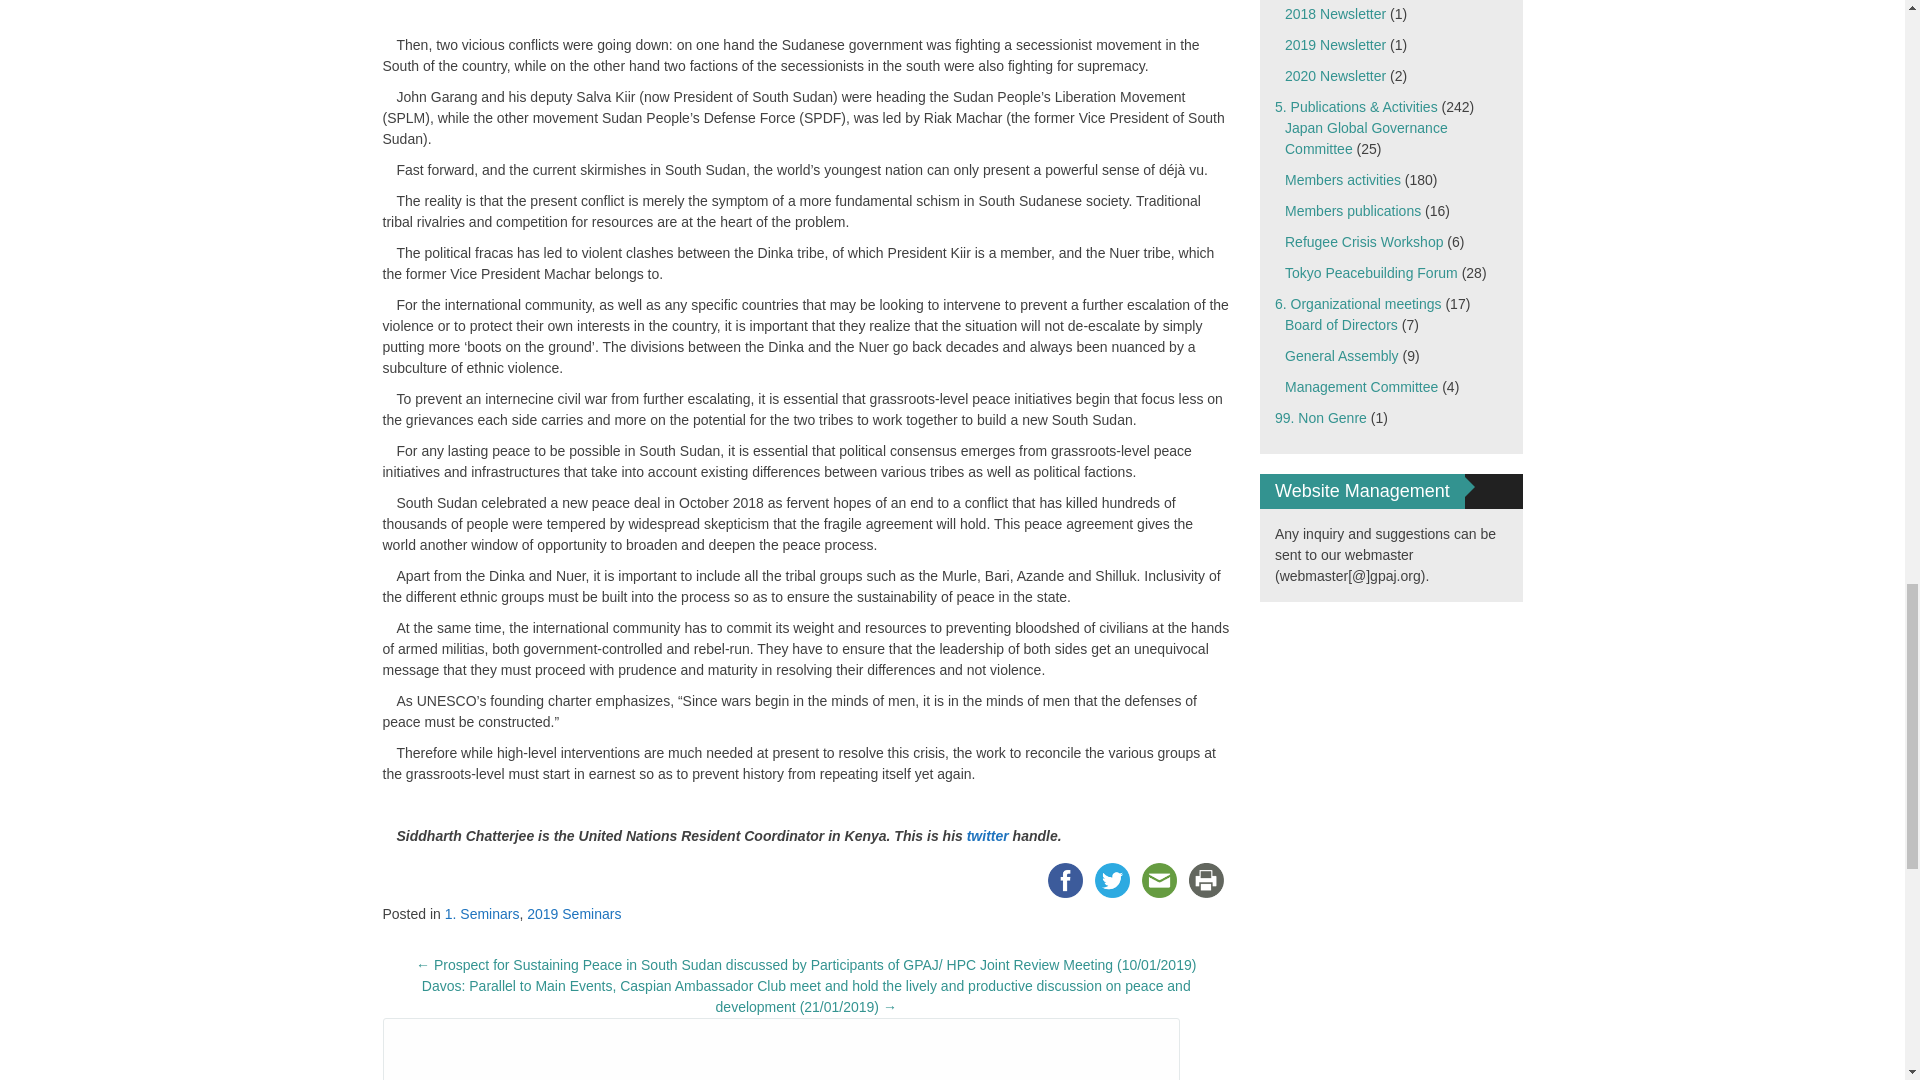 This screenshot has width=1920, height=1080. Describe the element at coordinates (988, 836) in the screenshot. I see `twitter` at that location.